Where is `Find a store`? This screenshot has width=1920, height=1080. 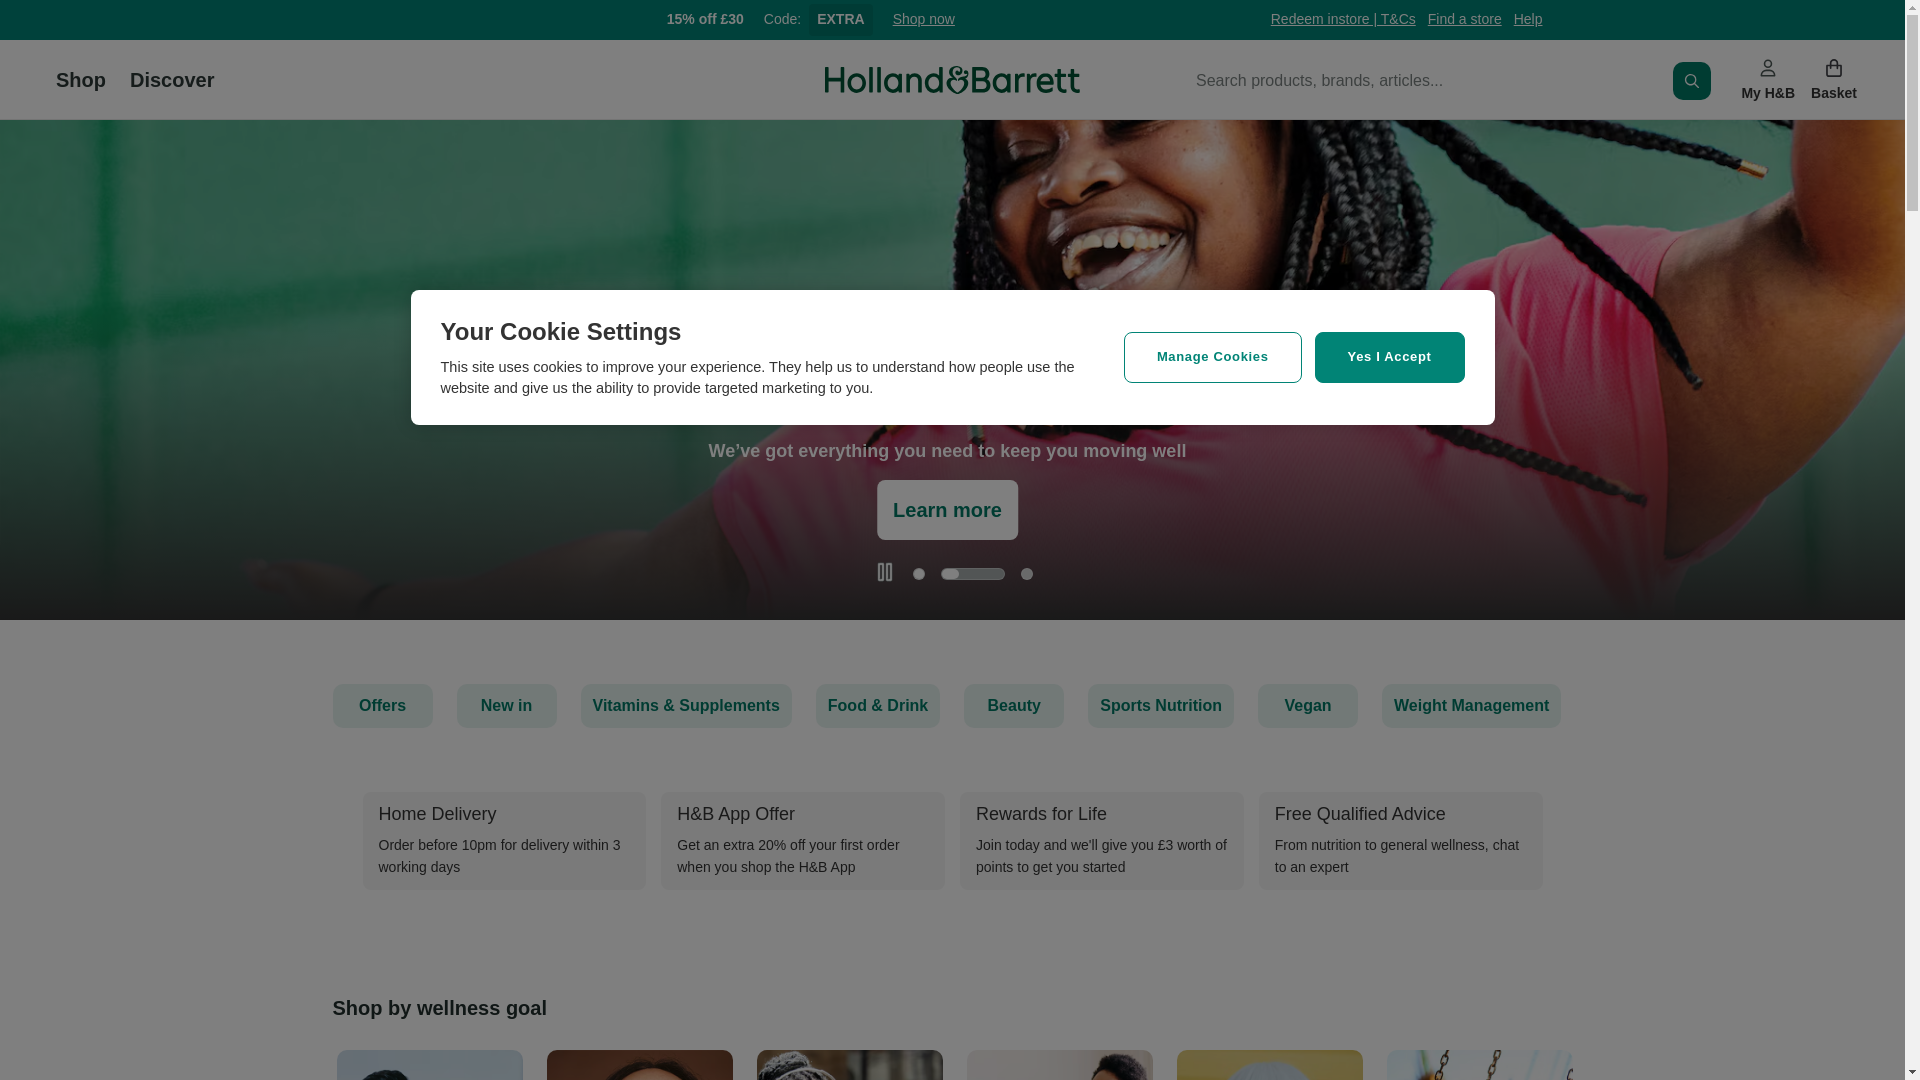
Find a store is located at coordinates (1464, 20).